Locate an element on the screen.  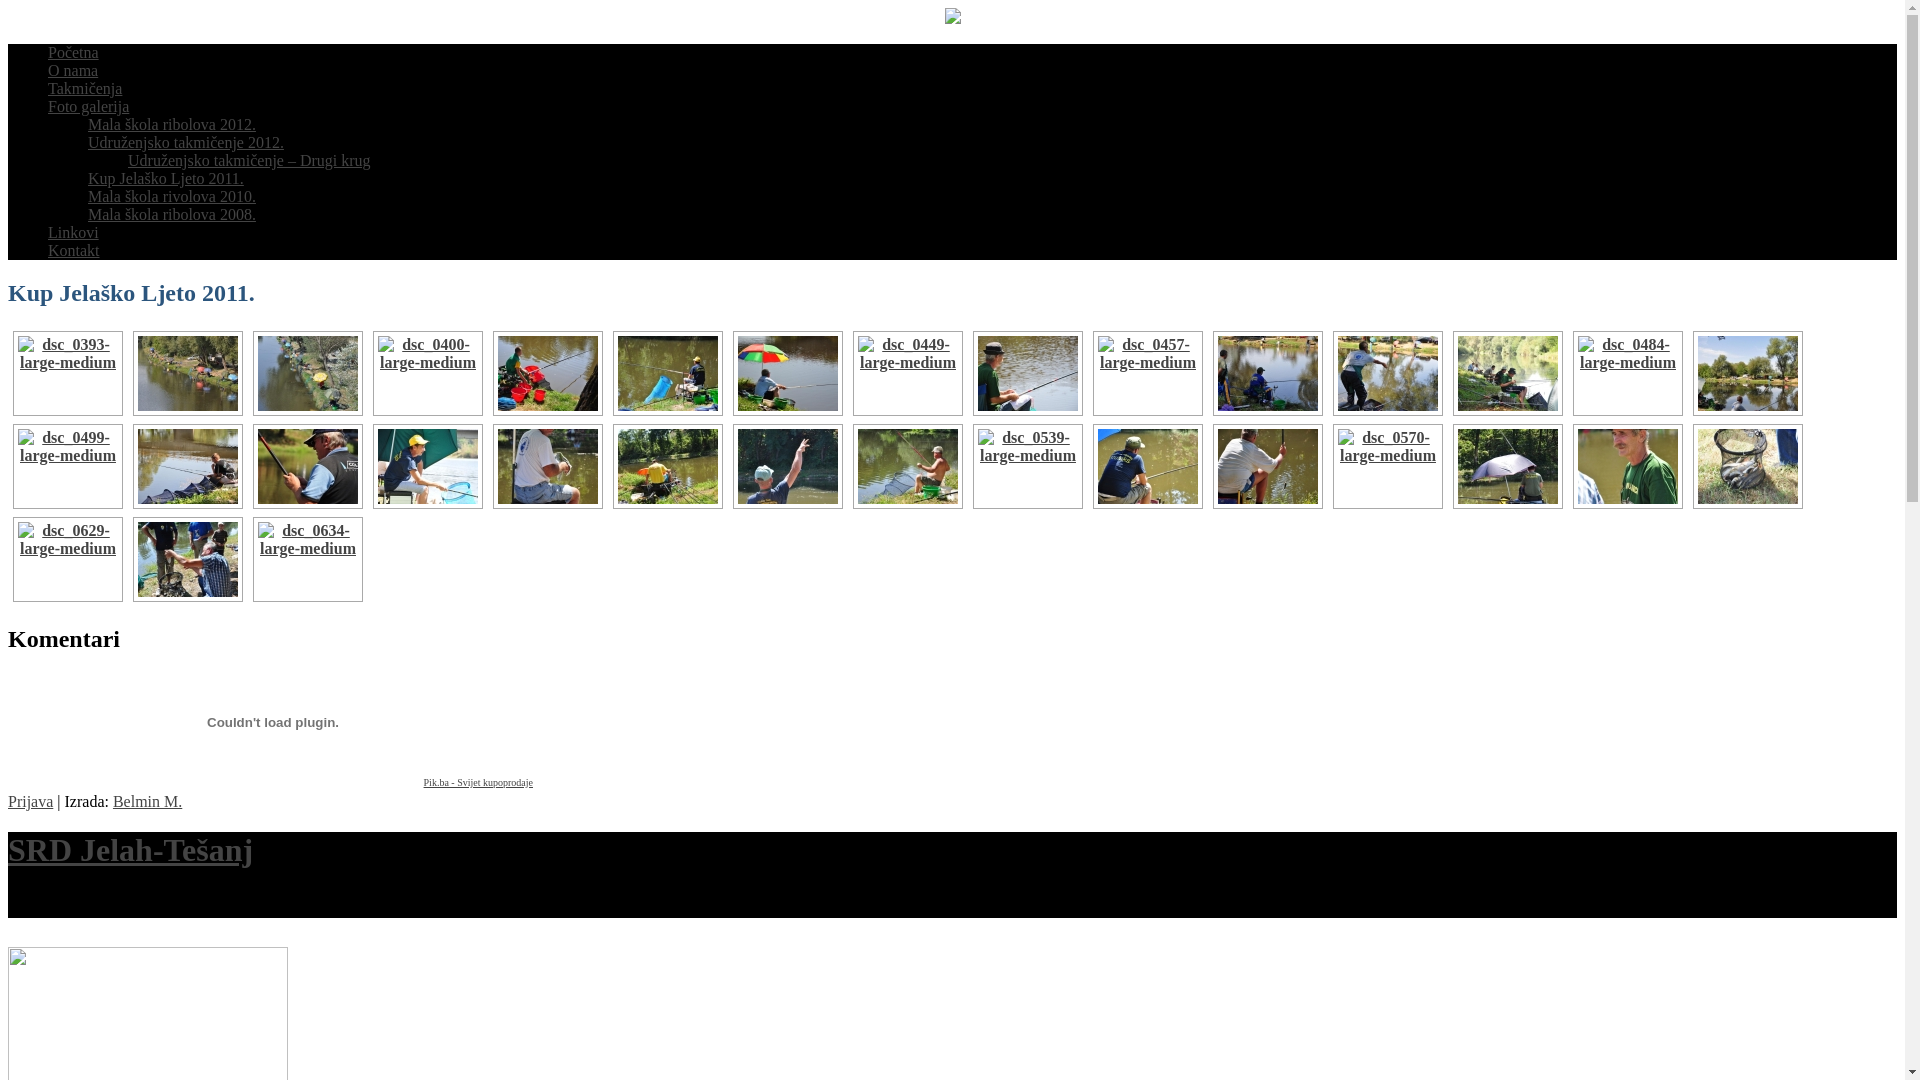
dsc_0517-large-medium is located at coordinates (428, 466).